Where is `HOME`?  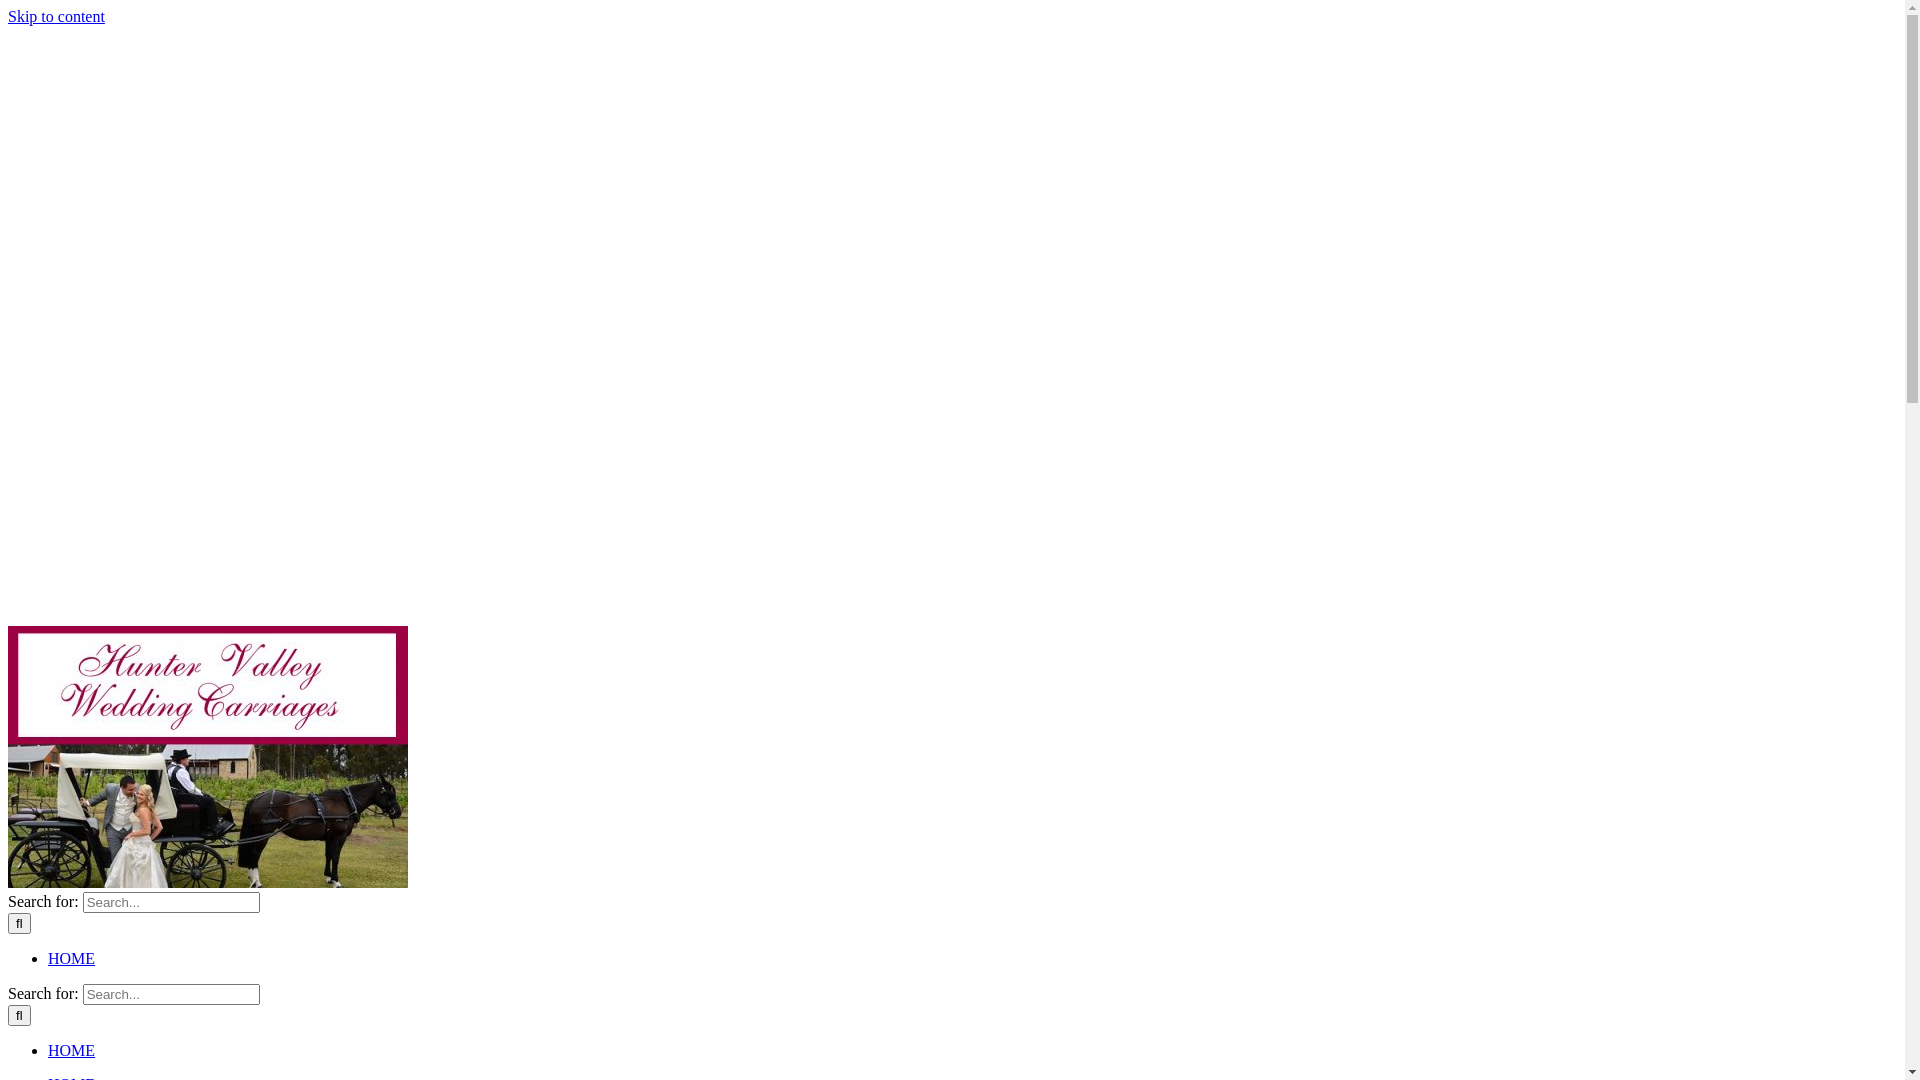
HOME is located at coordinates (83, 958).